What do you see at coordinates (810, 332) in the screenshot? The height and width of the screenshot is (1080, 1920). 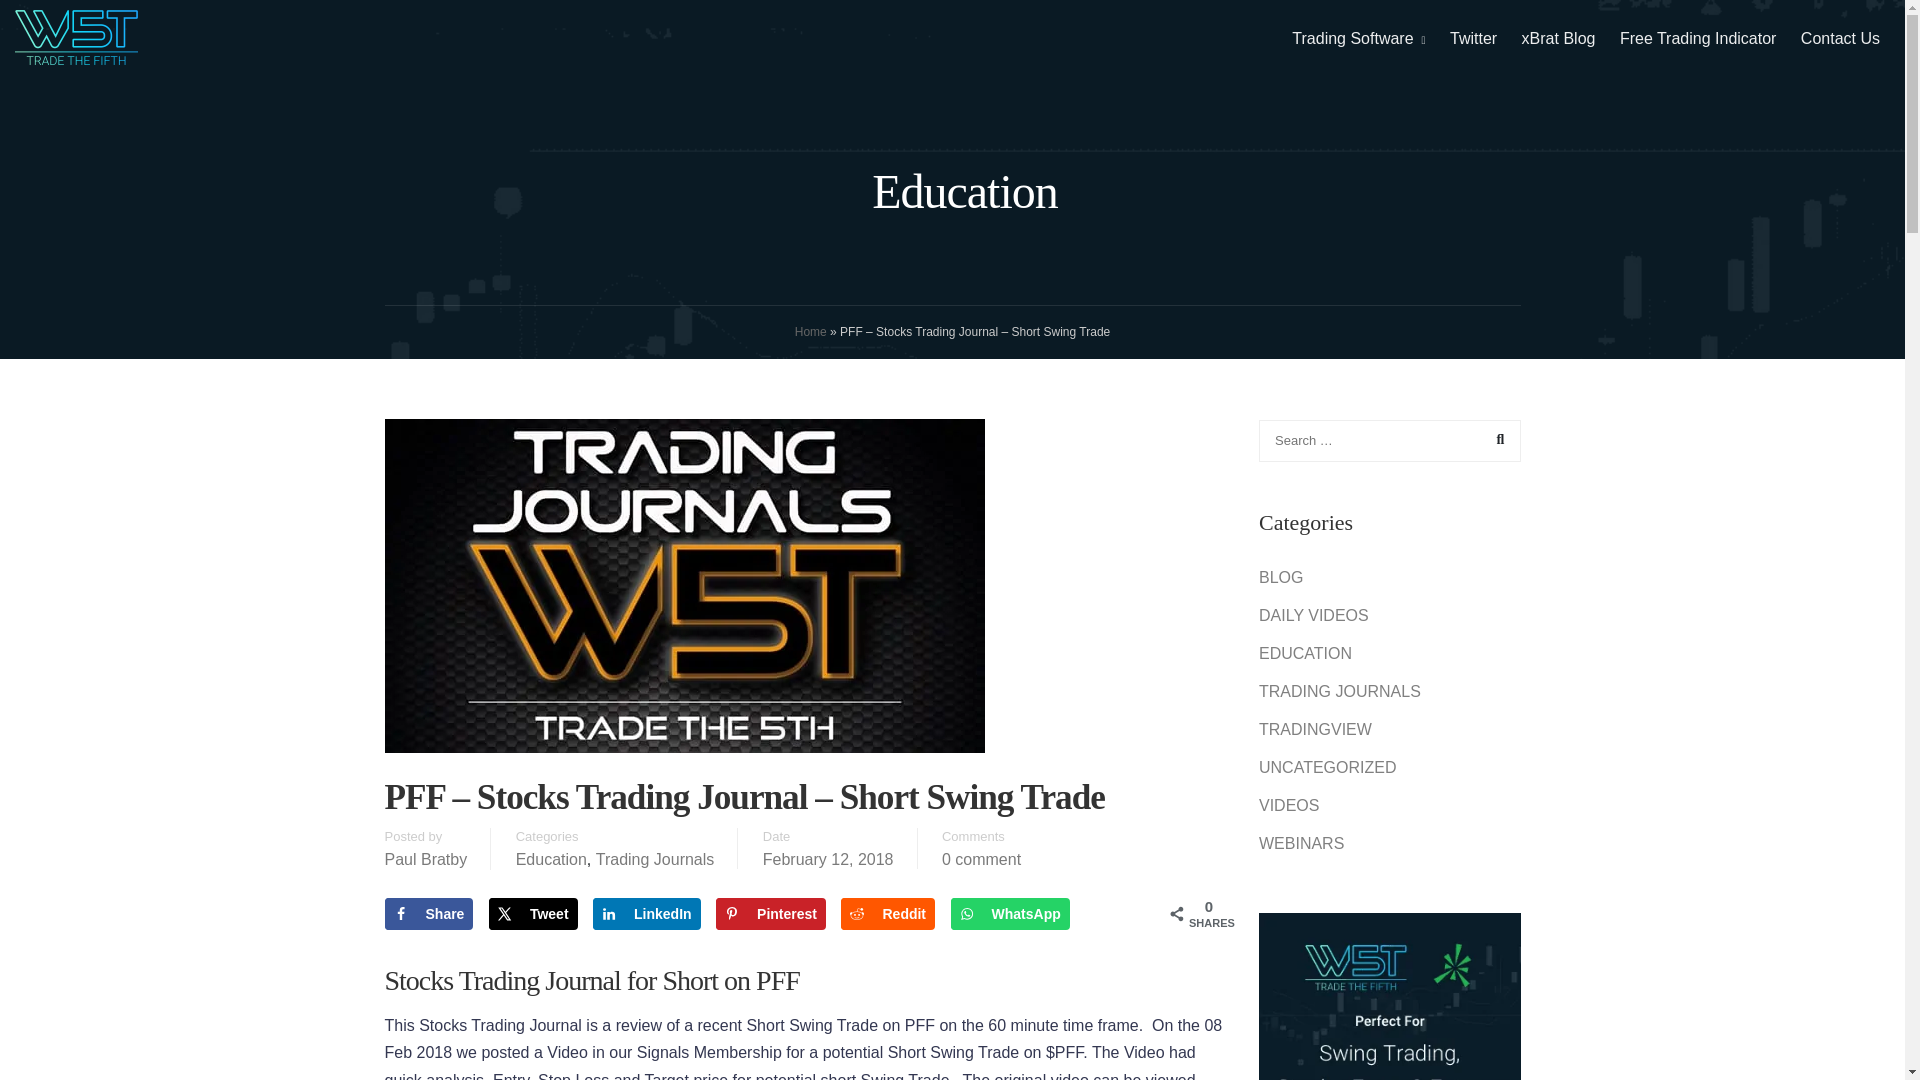 I see `Home` at bounding box center [810, 332].